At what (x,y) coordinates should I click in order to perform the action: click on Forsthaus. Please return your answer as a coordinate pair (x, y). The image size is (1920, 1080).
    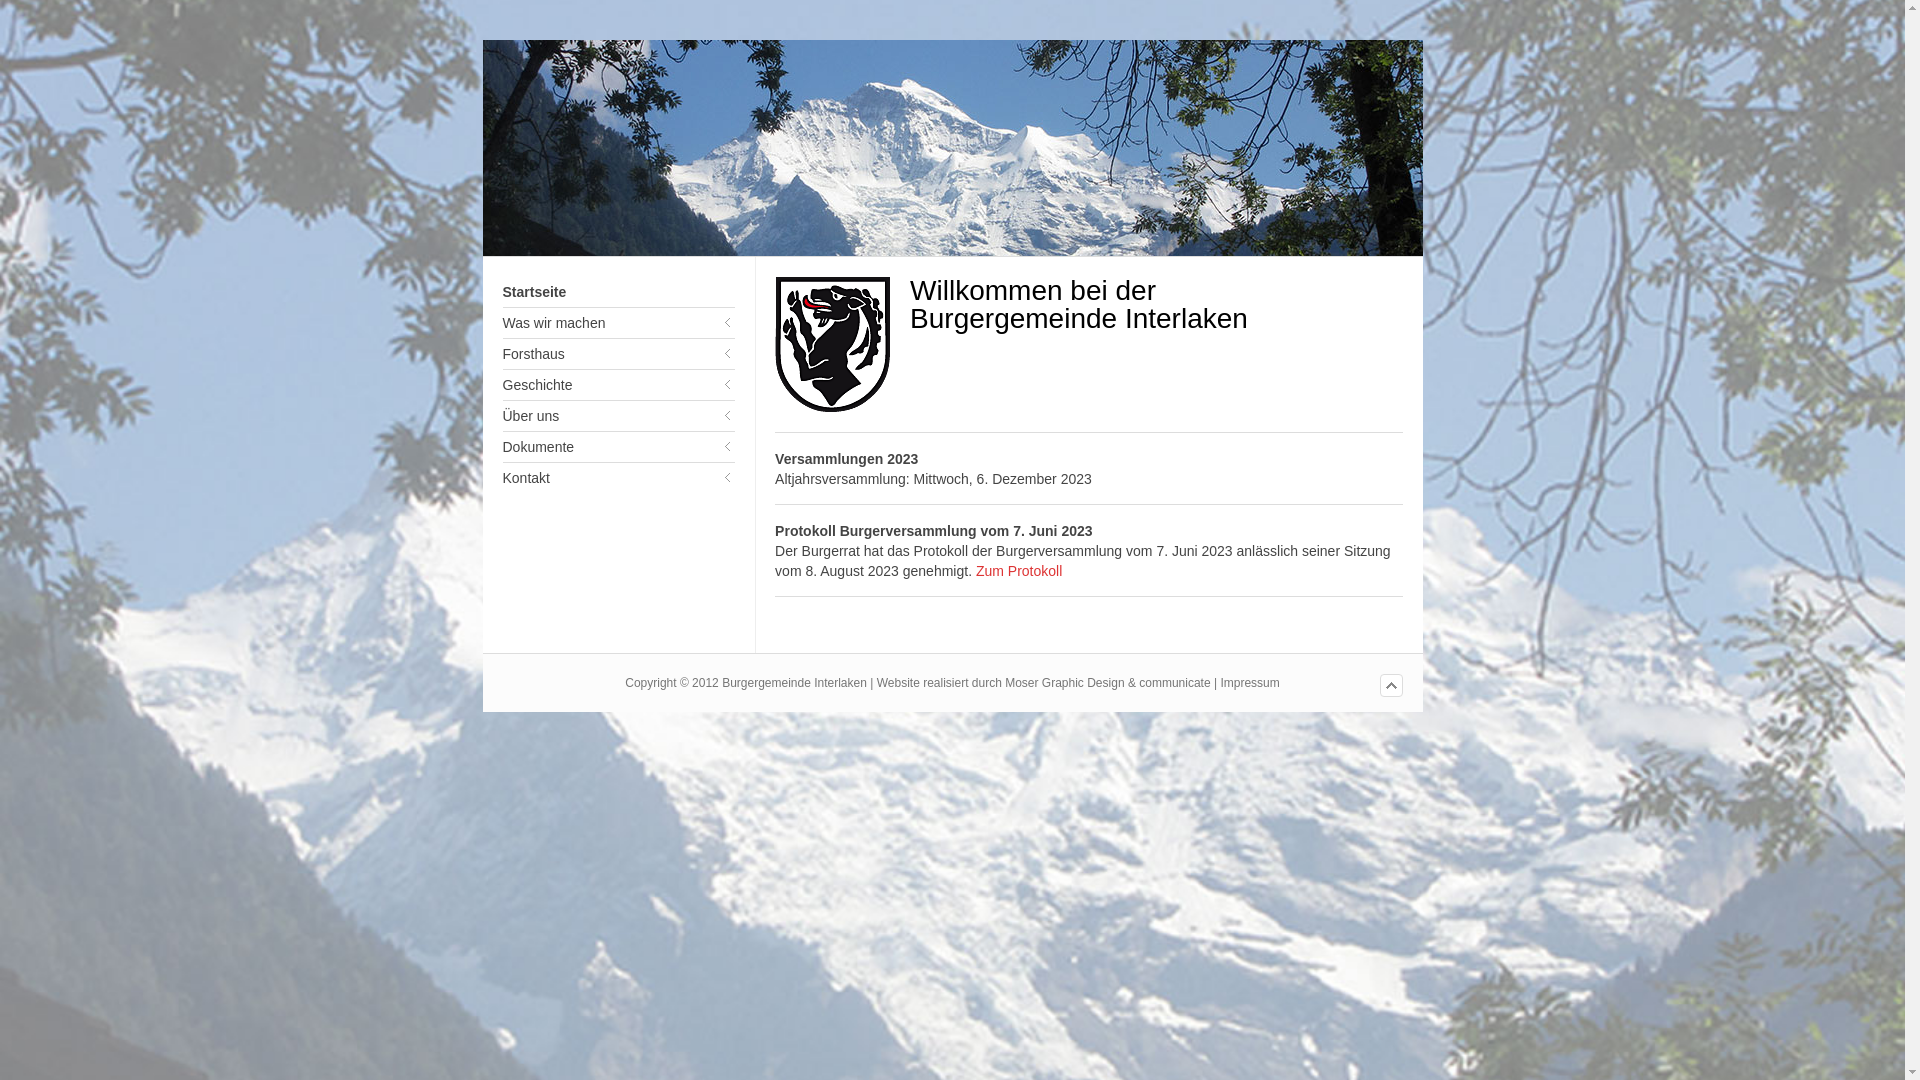
    Looking at the image, I should click on (618, 354).